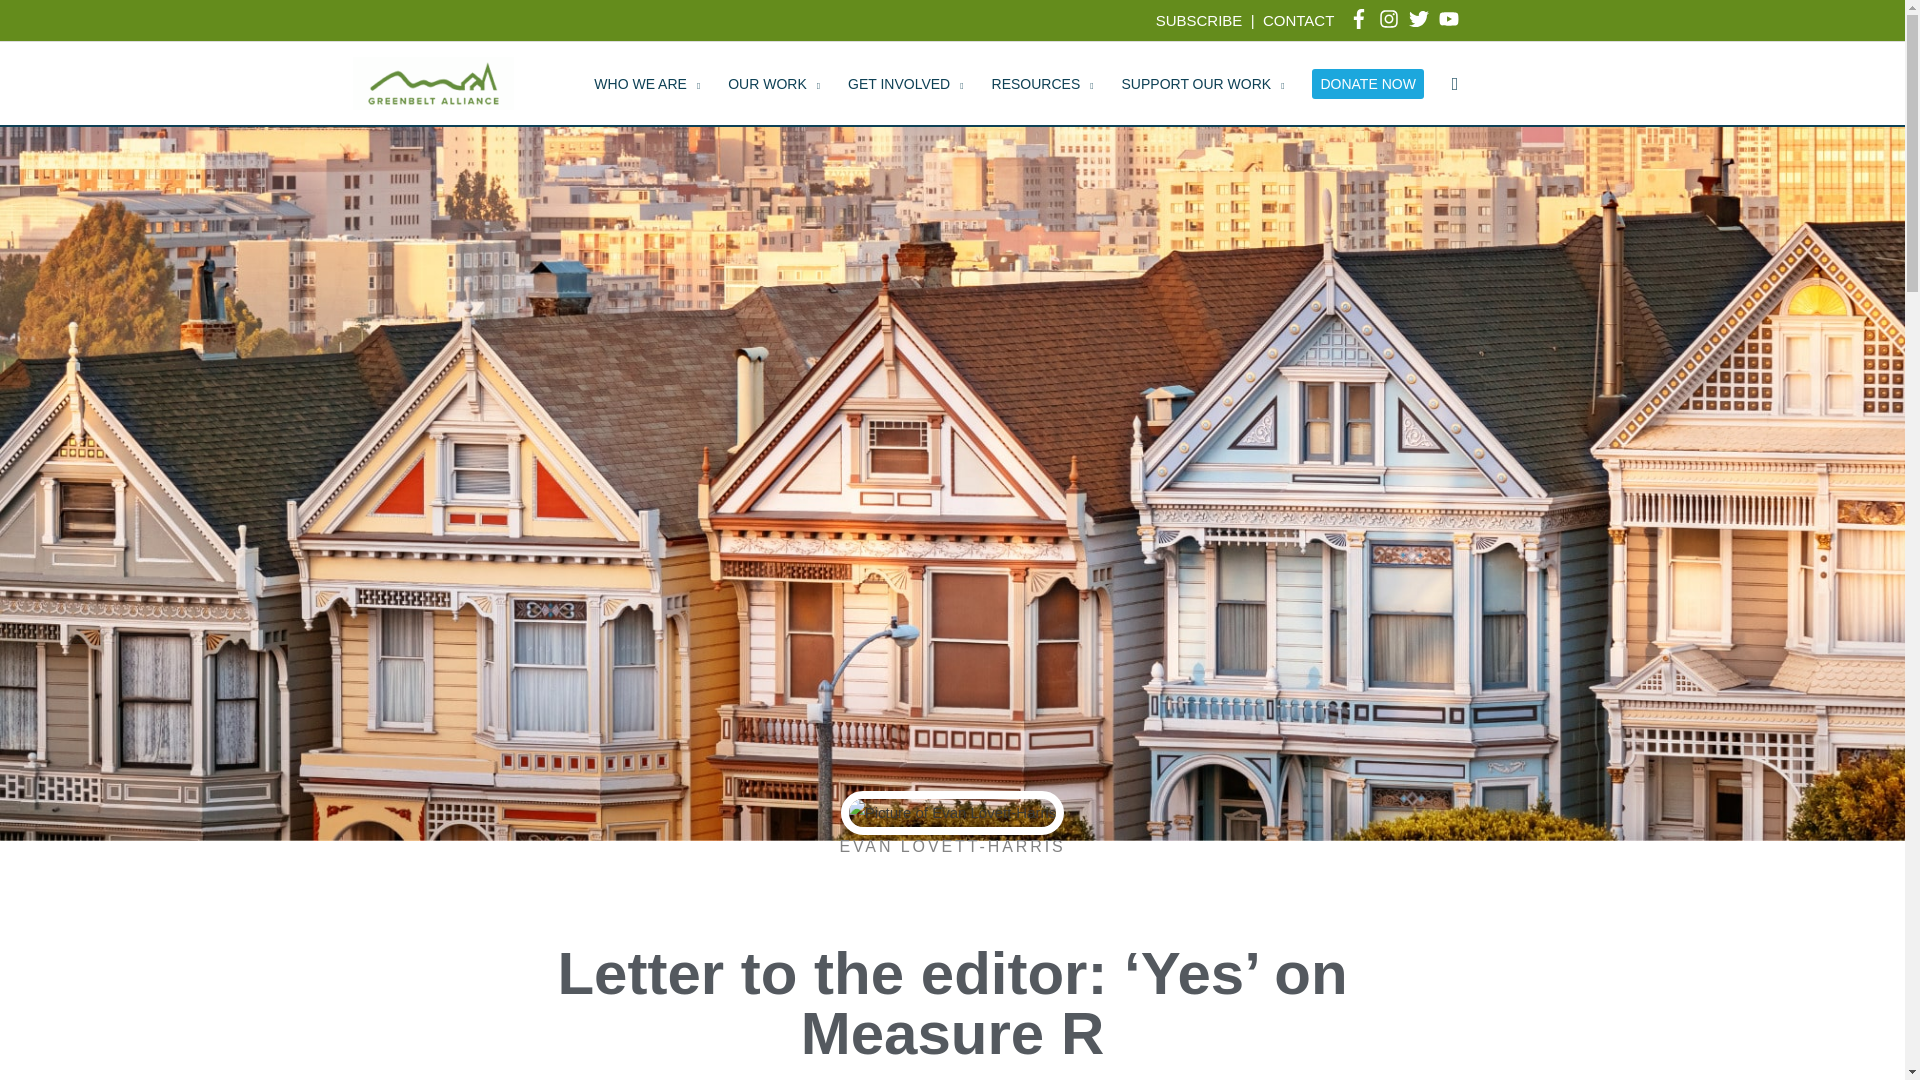  I want to click on CONTACT, so click(1298, 20).